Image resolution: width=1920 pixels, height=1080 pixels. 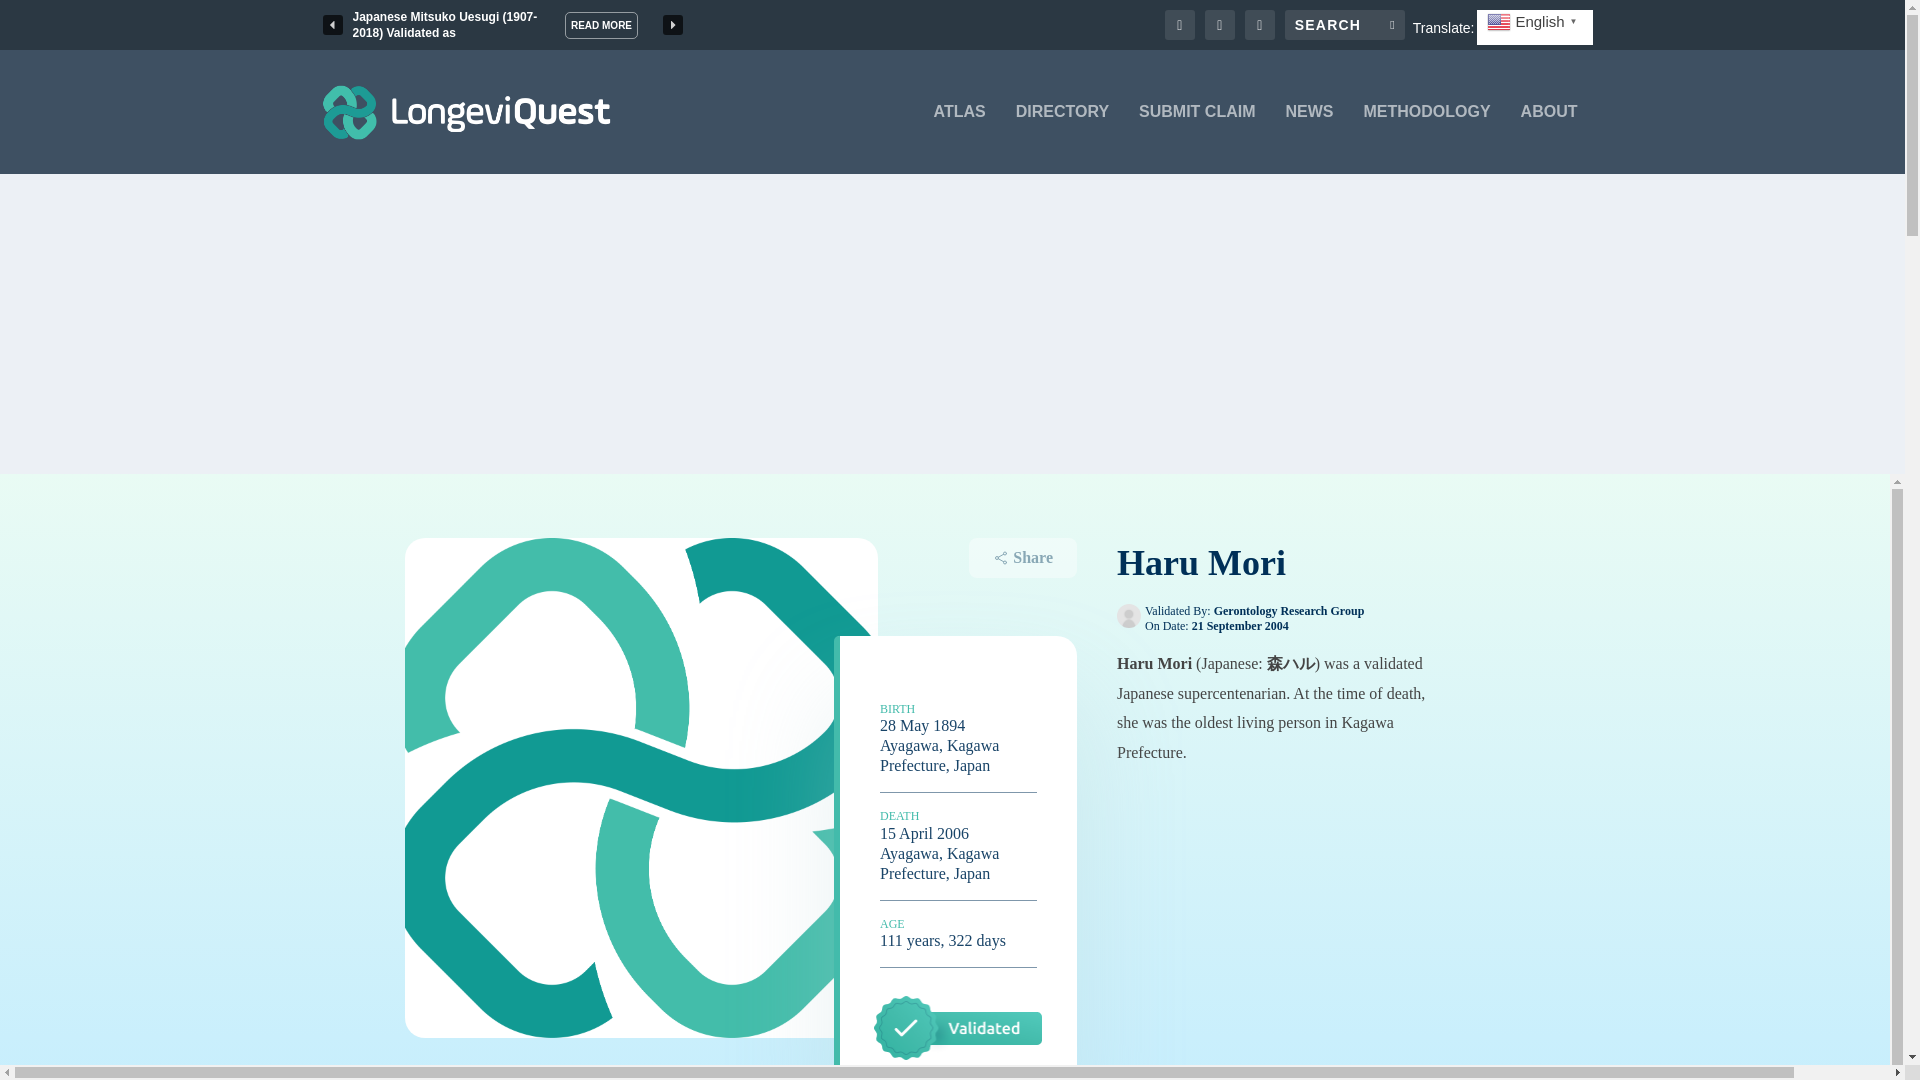 What do you see at coordinates (1549, 138) in the screenshot?
I see `ABOUT` at bounding box center [1549, 138].